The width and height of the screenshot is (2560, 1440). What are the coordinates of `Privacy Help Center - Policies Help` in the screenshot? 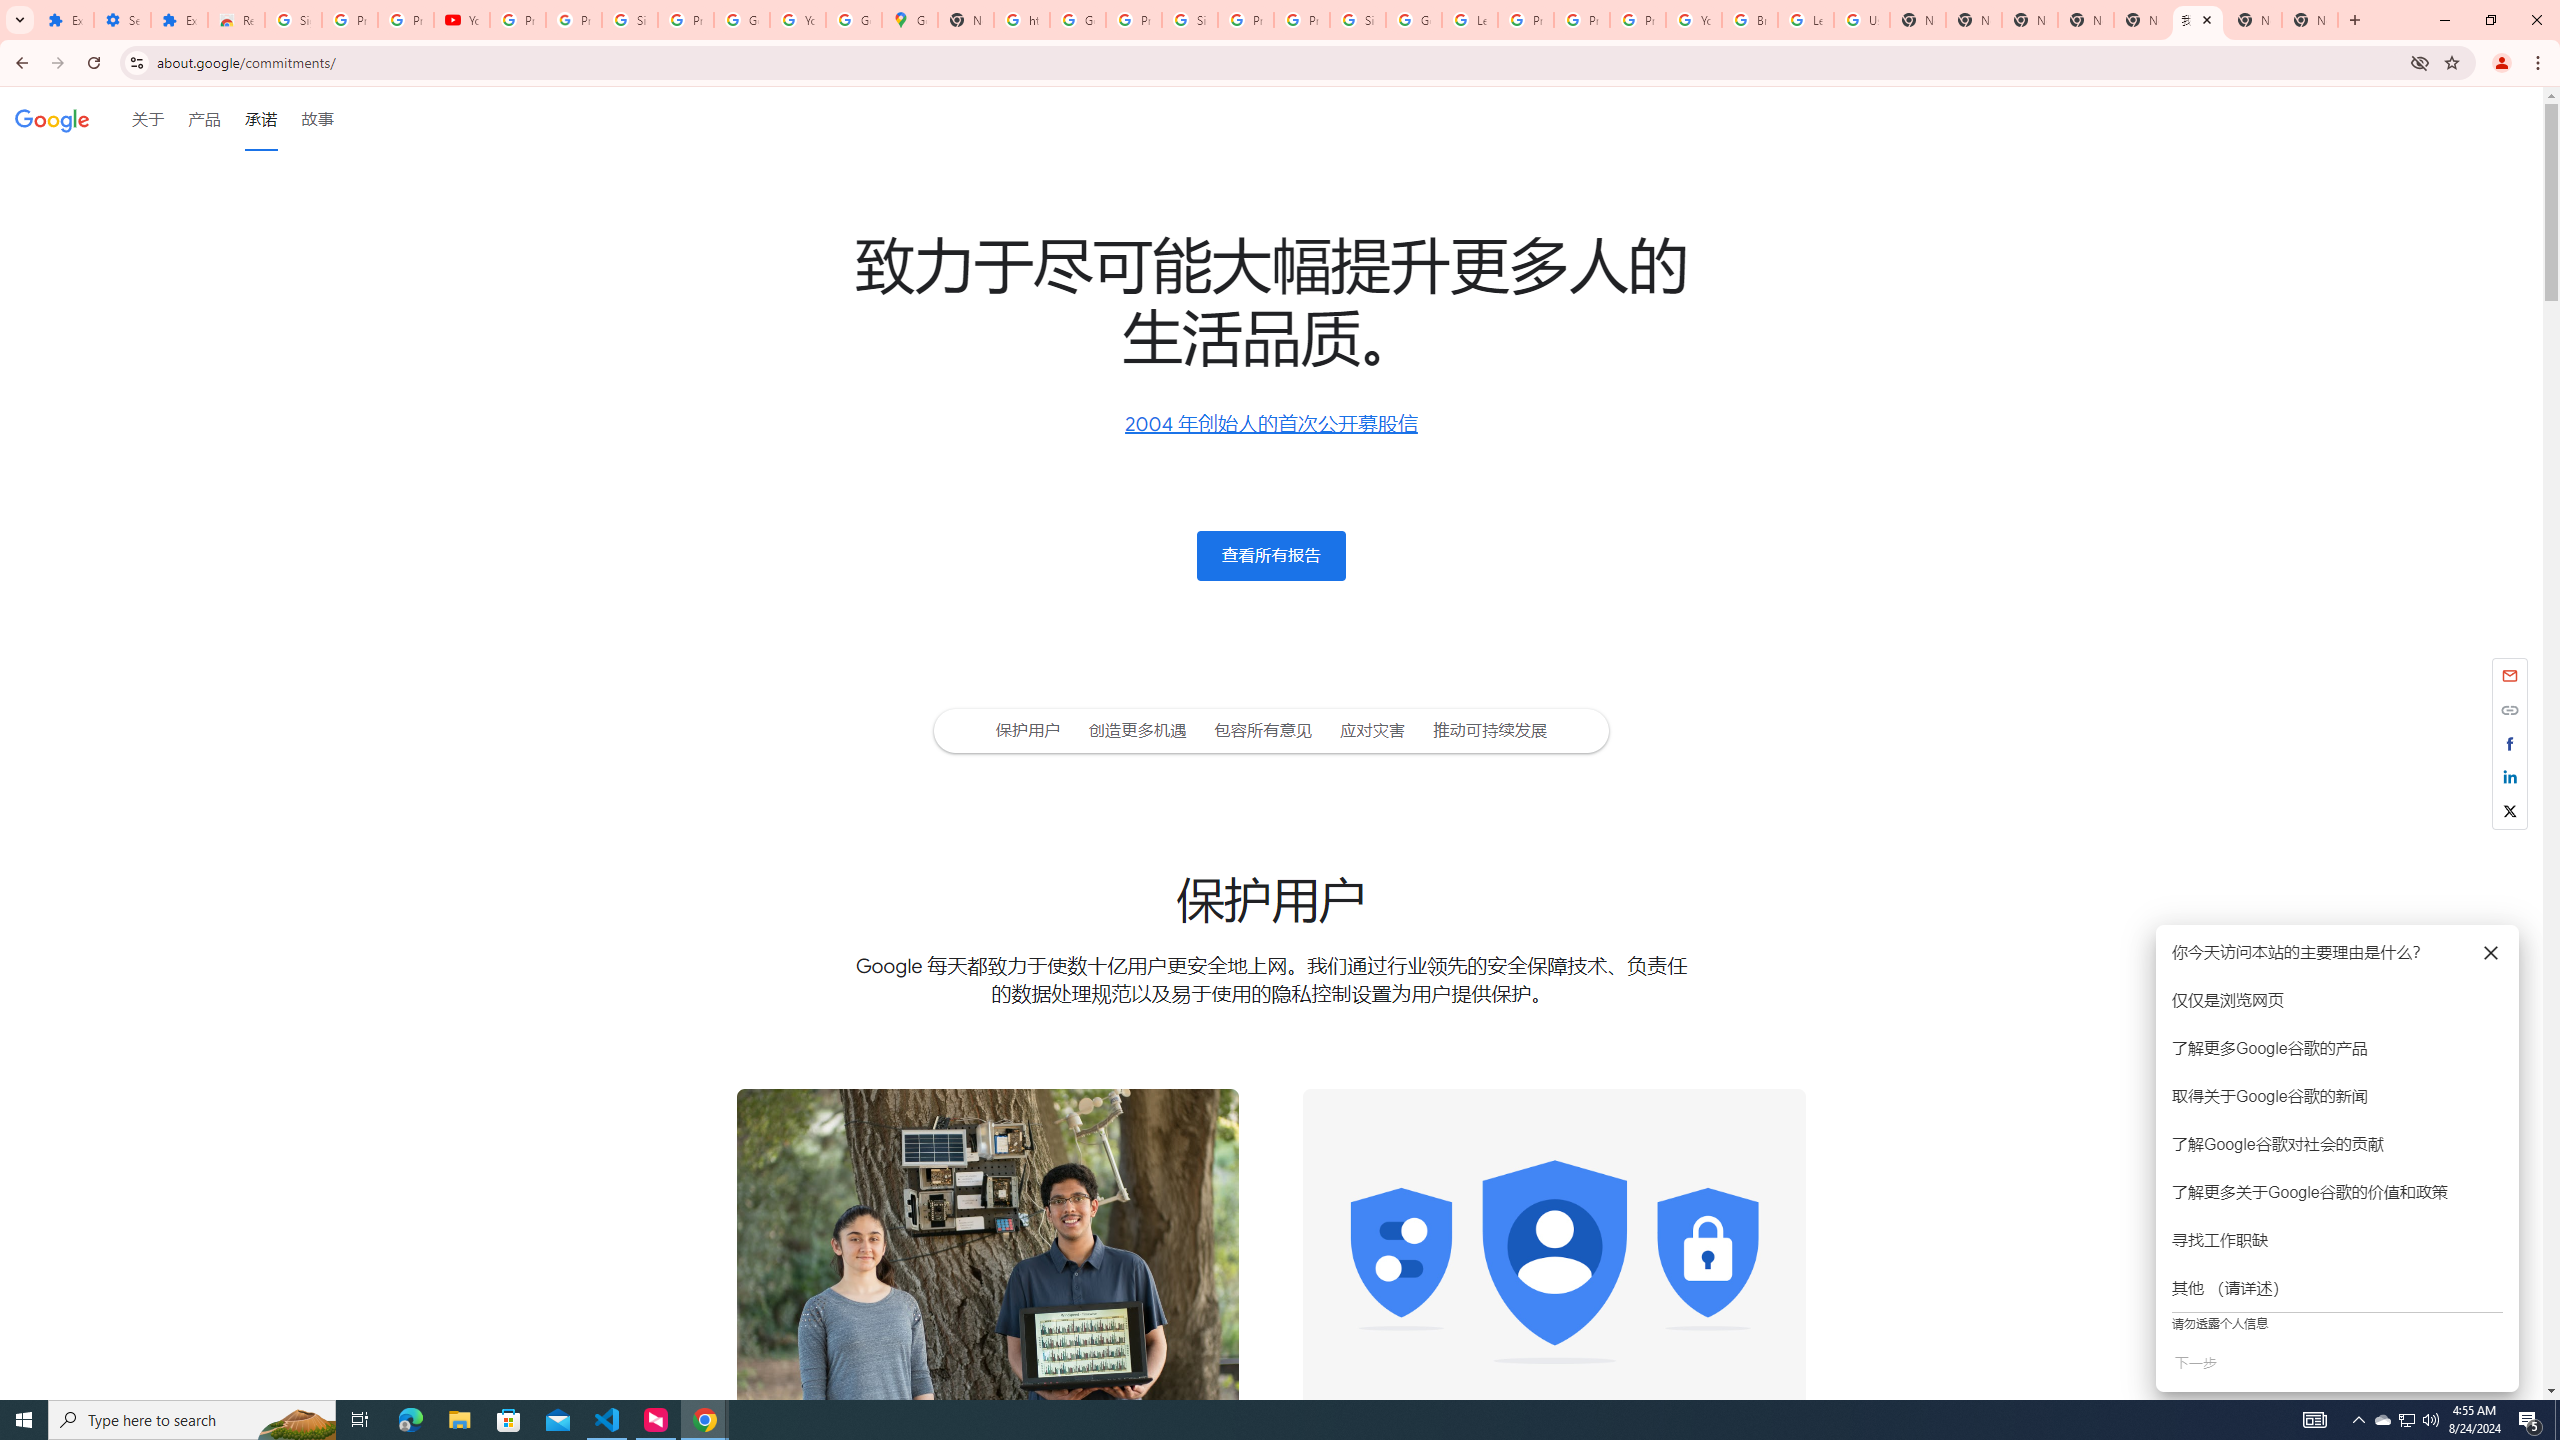 It's located at (1582, 20).